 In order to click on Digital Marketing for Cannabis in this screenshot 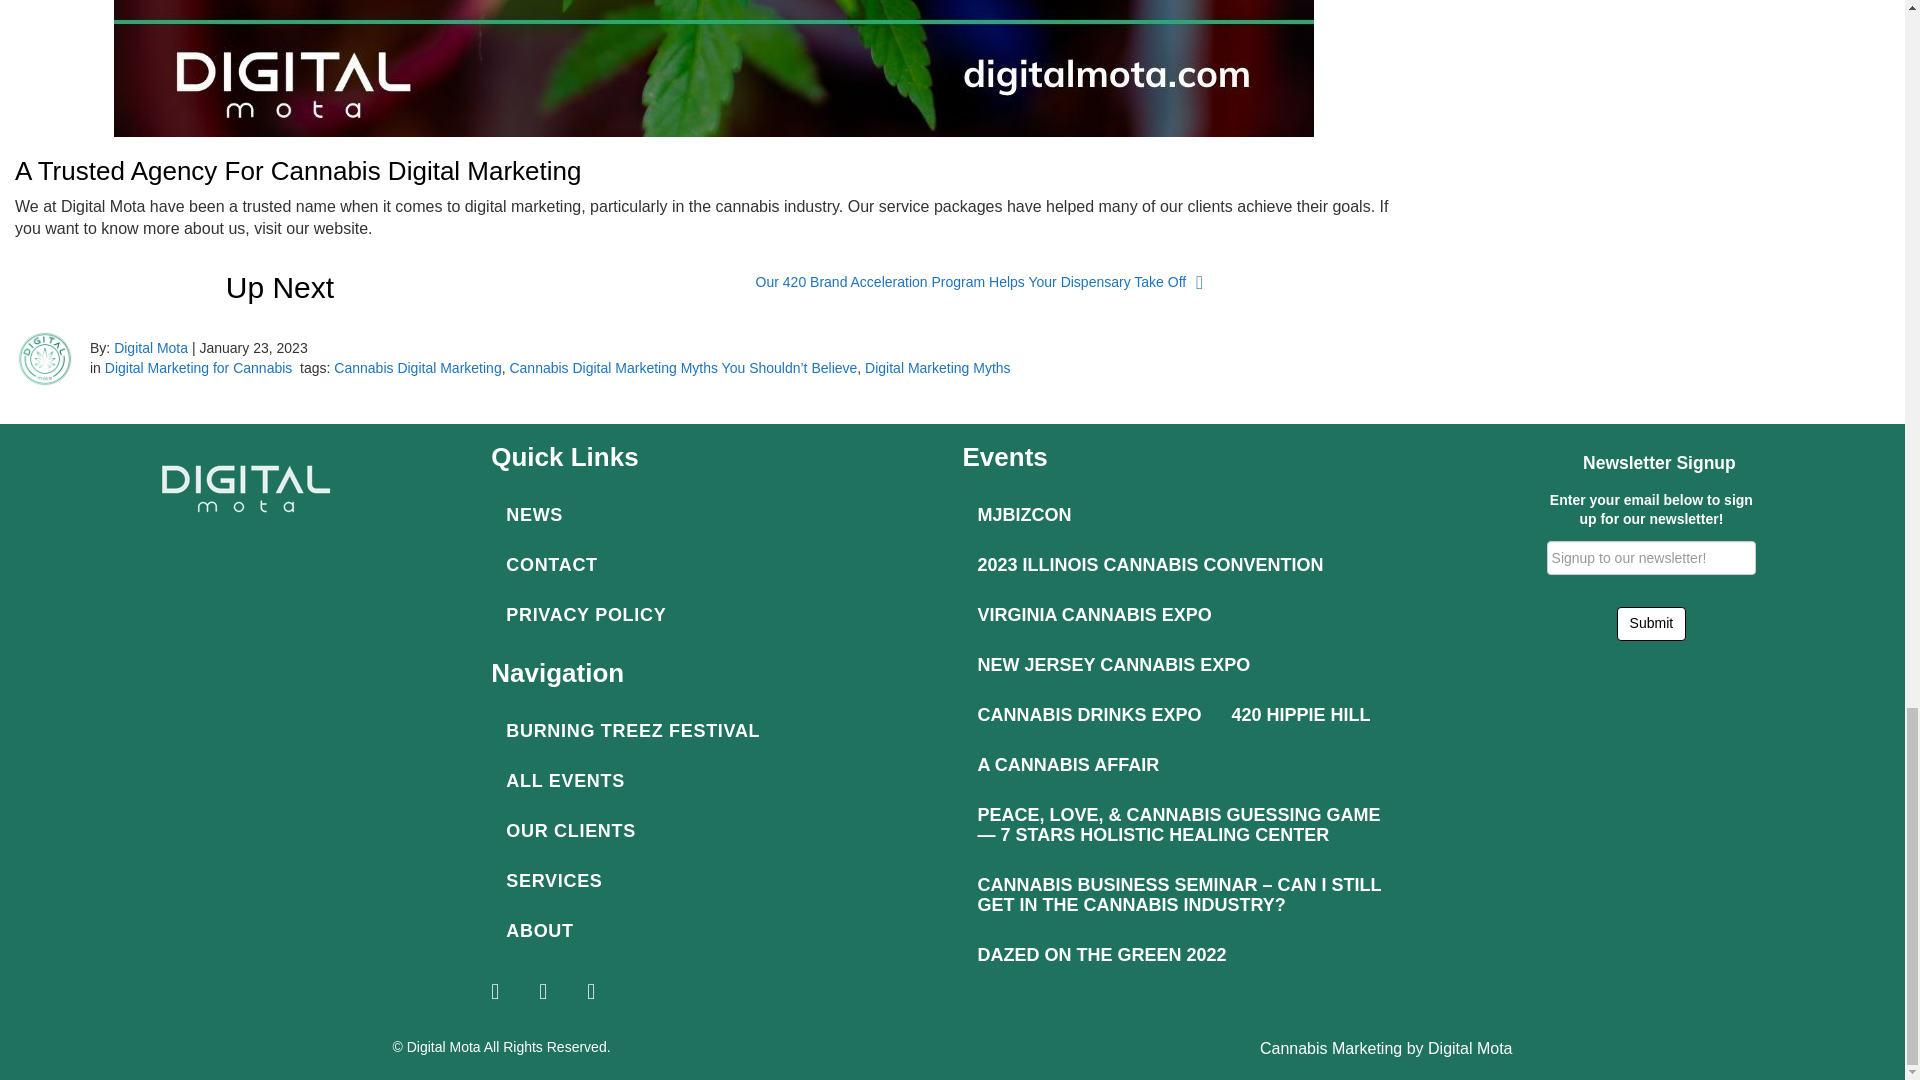, I will do `click(199, 367)`.